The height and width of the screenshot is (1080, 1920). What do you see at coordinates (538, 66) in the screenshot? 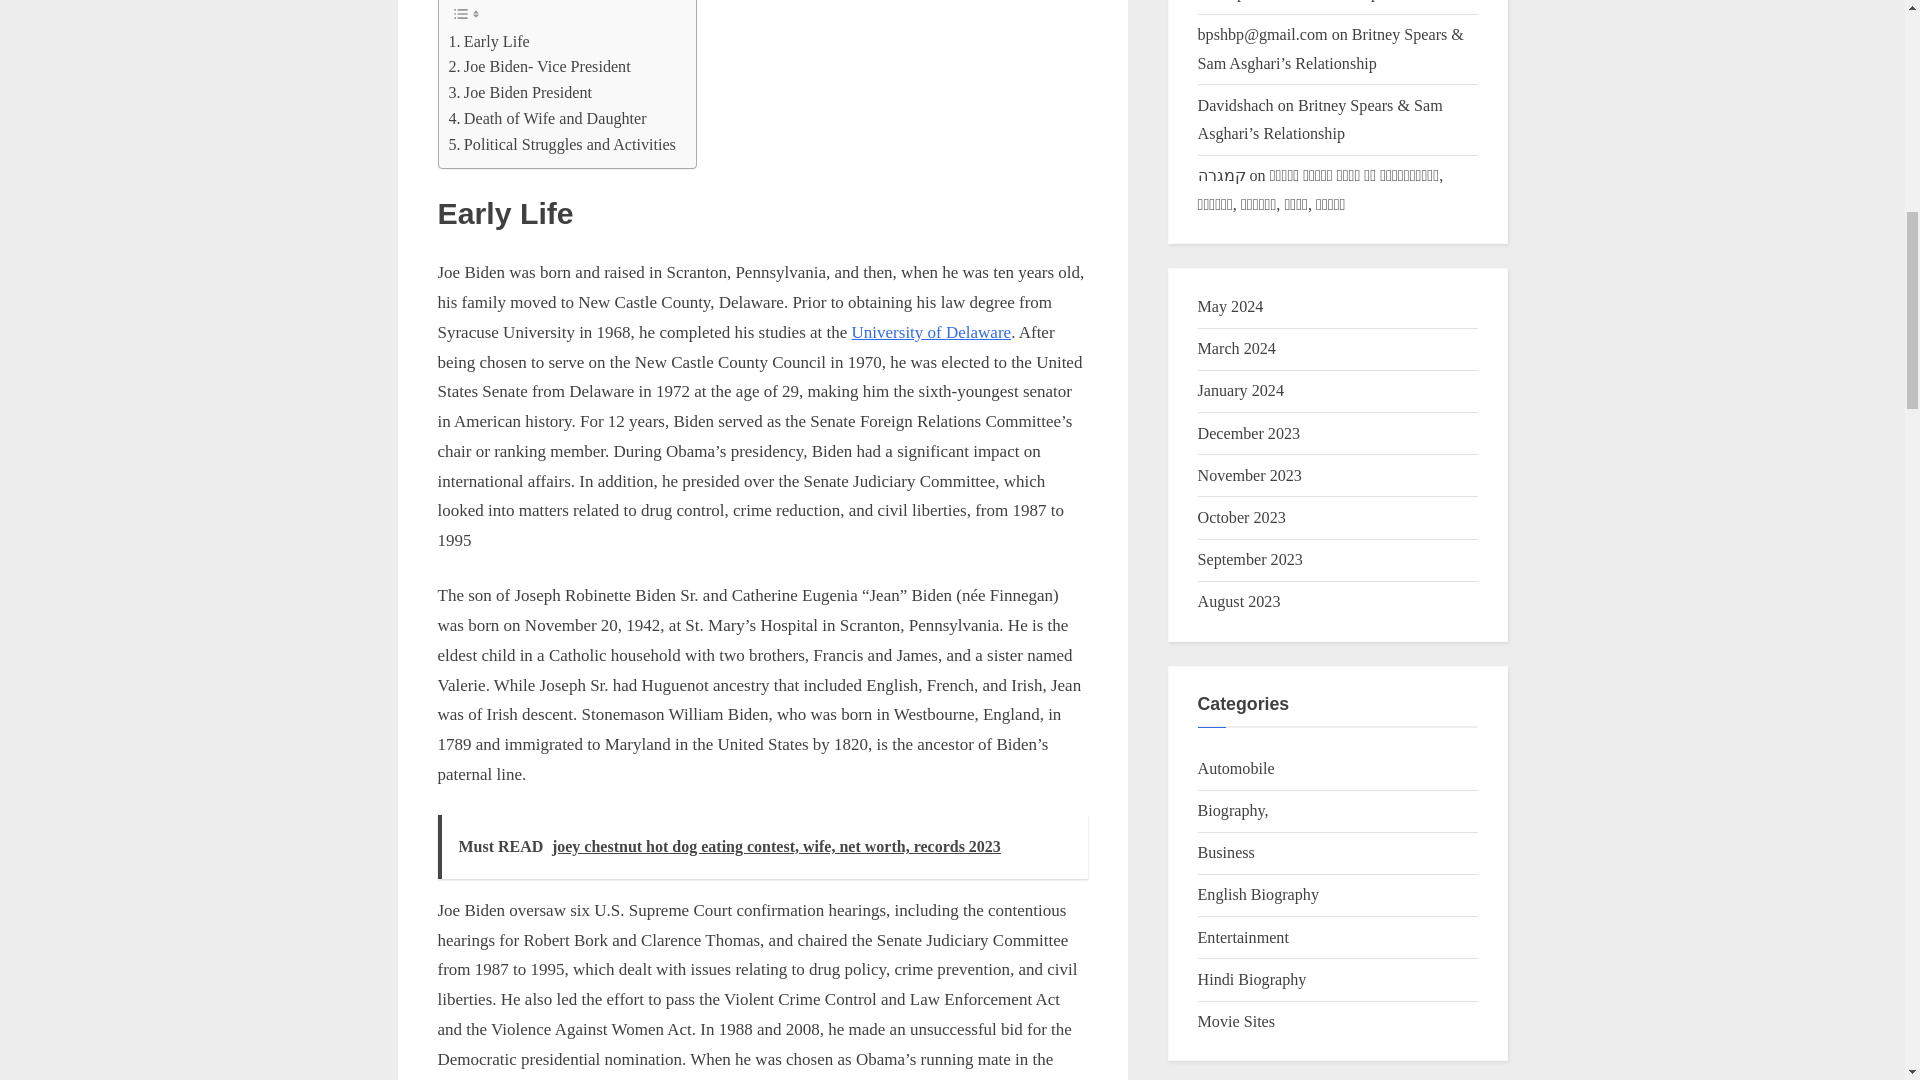
I see `Joe Biden- Vice President` at bounding box center [538, 66].